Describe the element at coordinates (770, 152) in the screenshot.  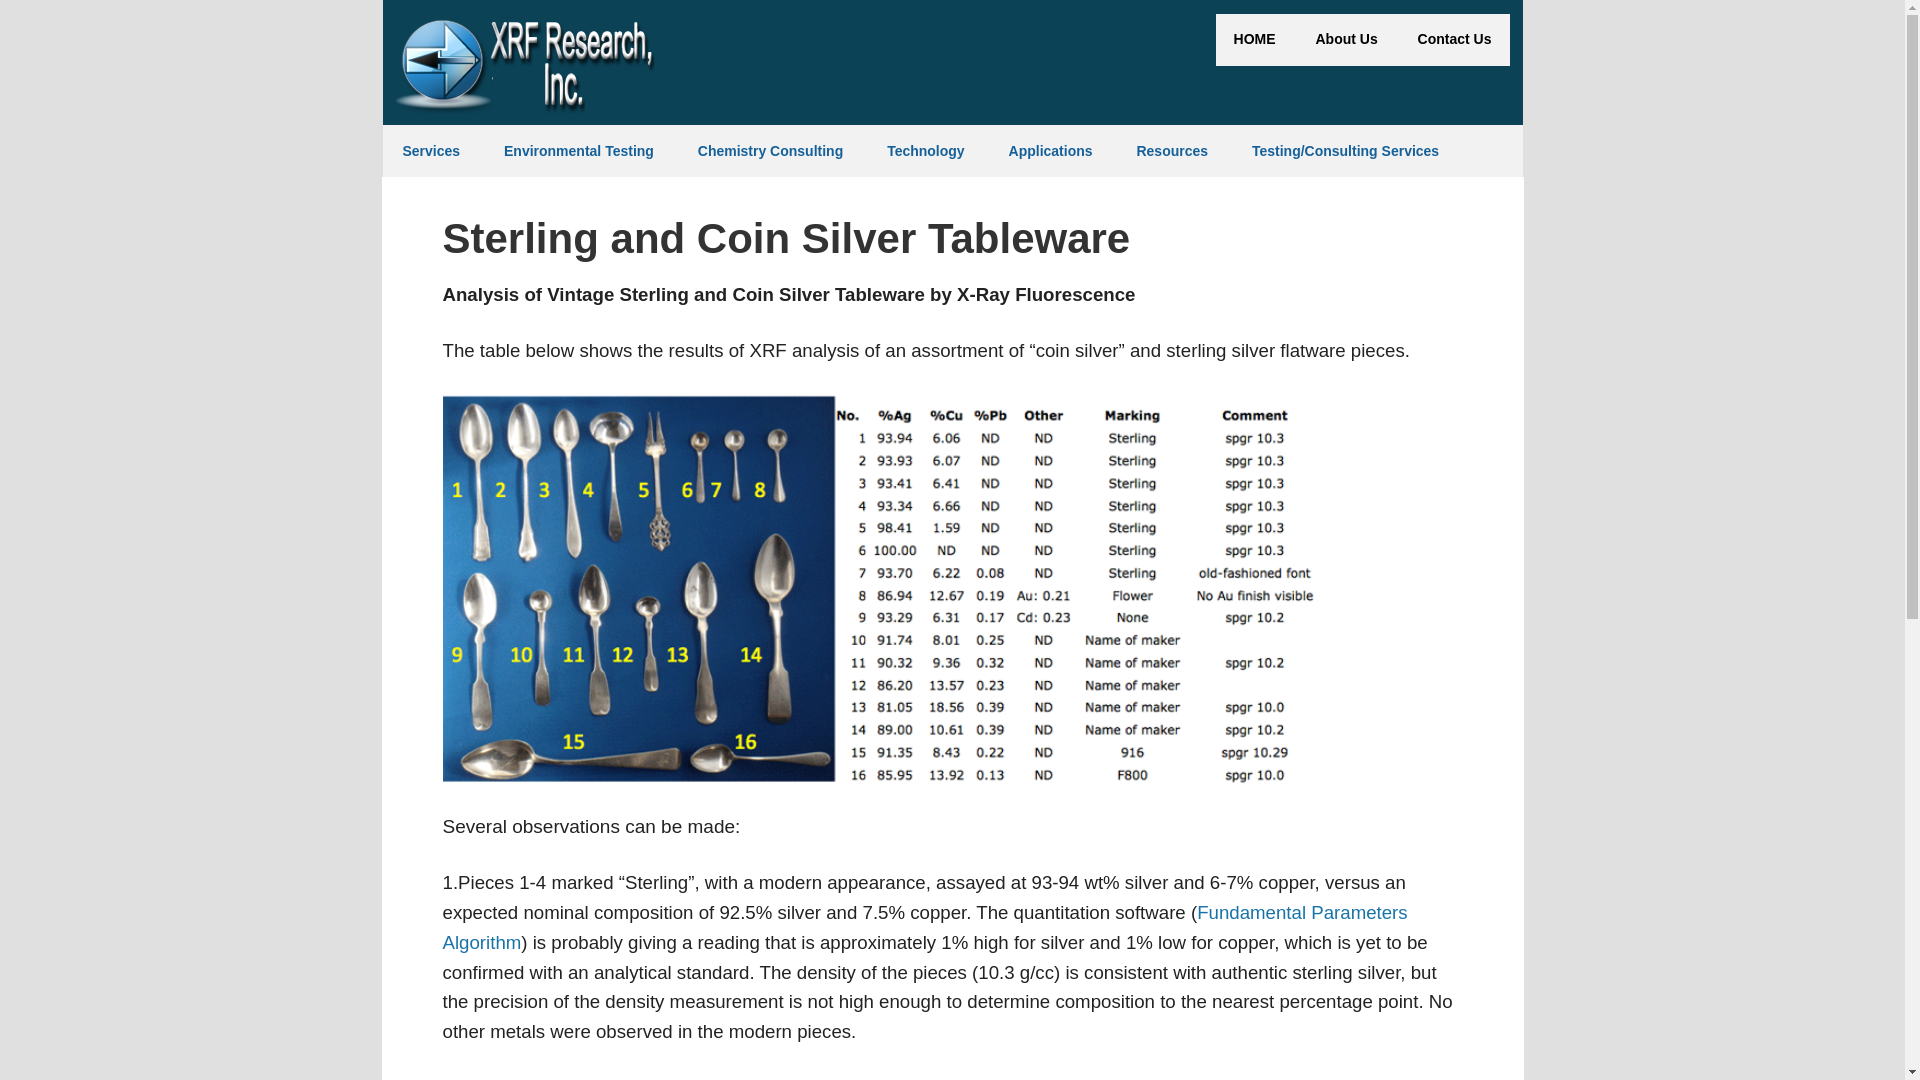
I see `Chemistry Consulting` at that location.